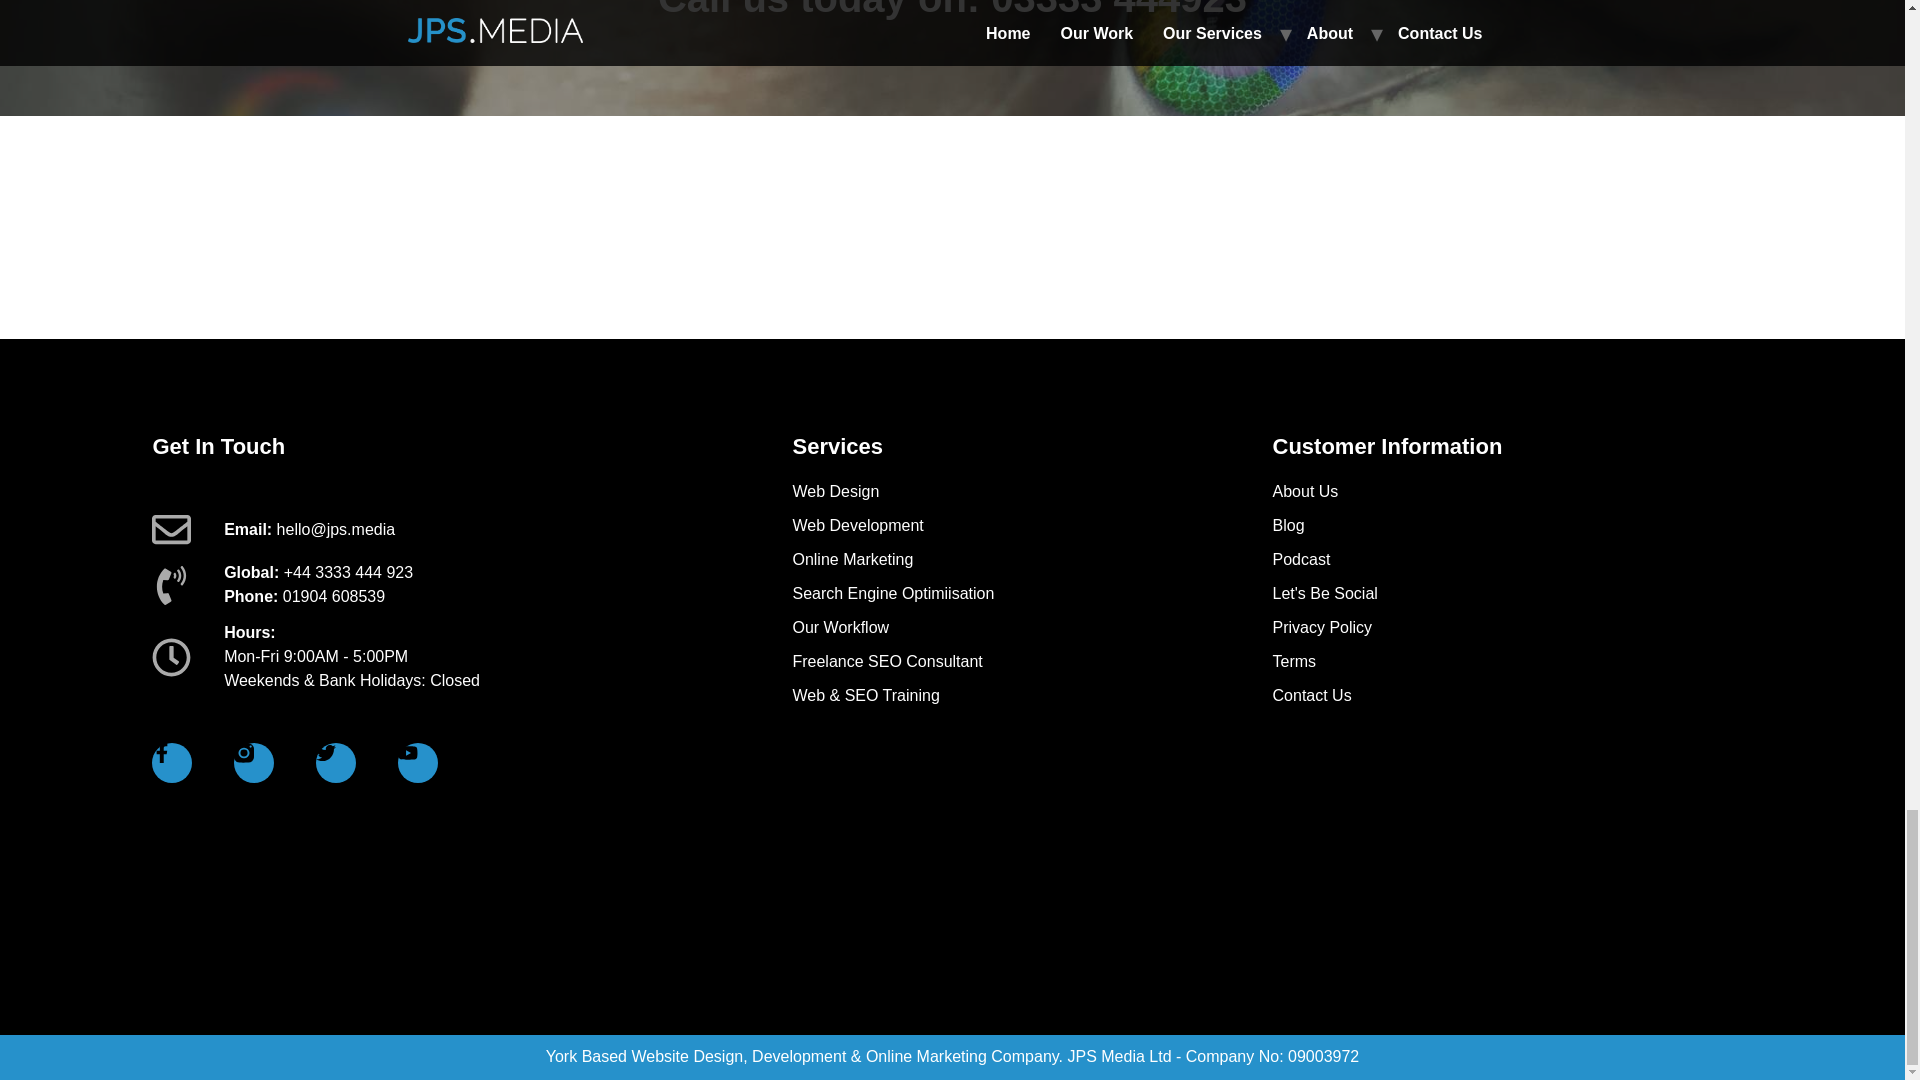 This screenshot has width=1920, height=1080. I want to click on About Us, so click(1512, 492).